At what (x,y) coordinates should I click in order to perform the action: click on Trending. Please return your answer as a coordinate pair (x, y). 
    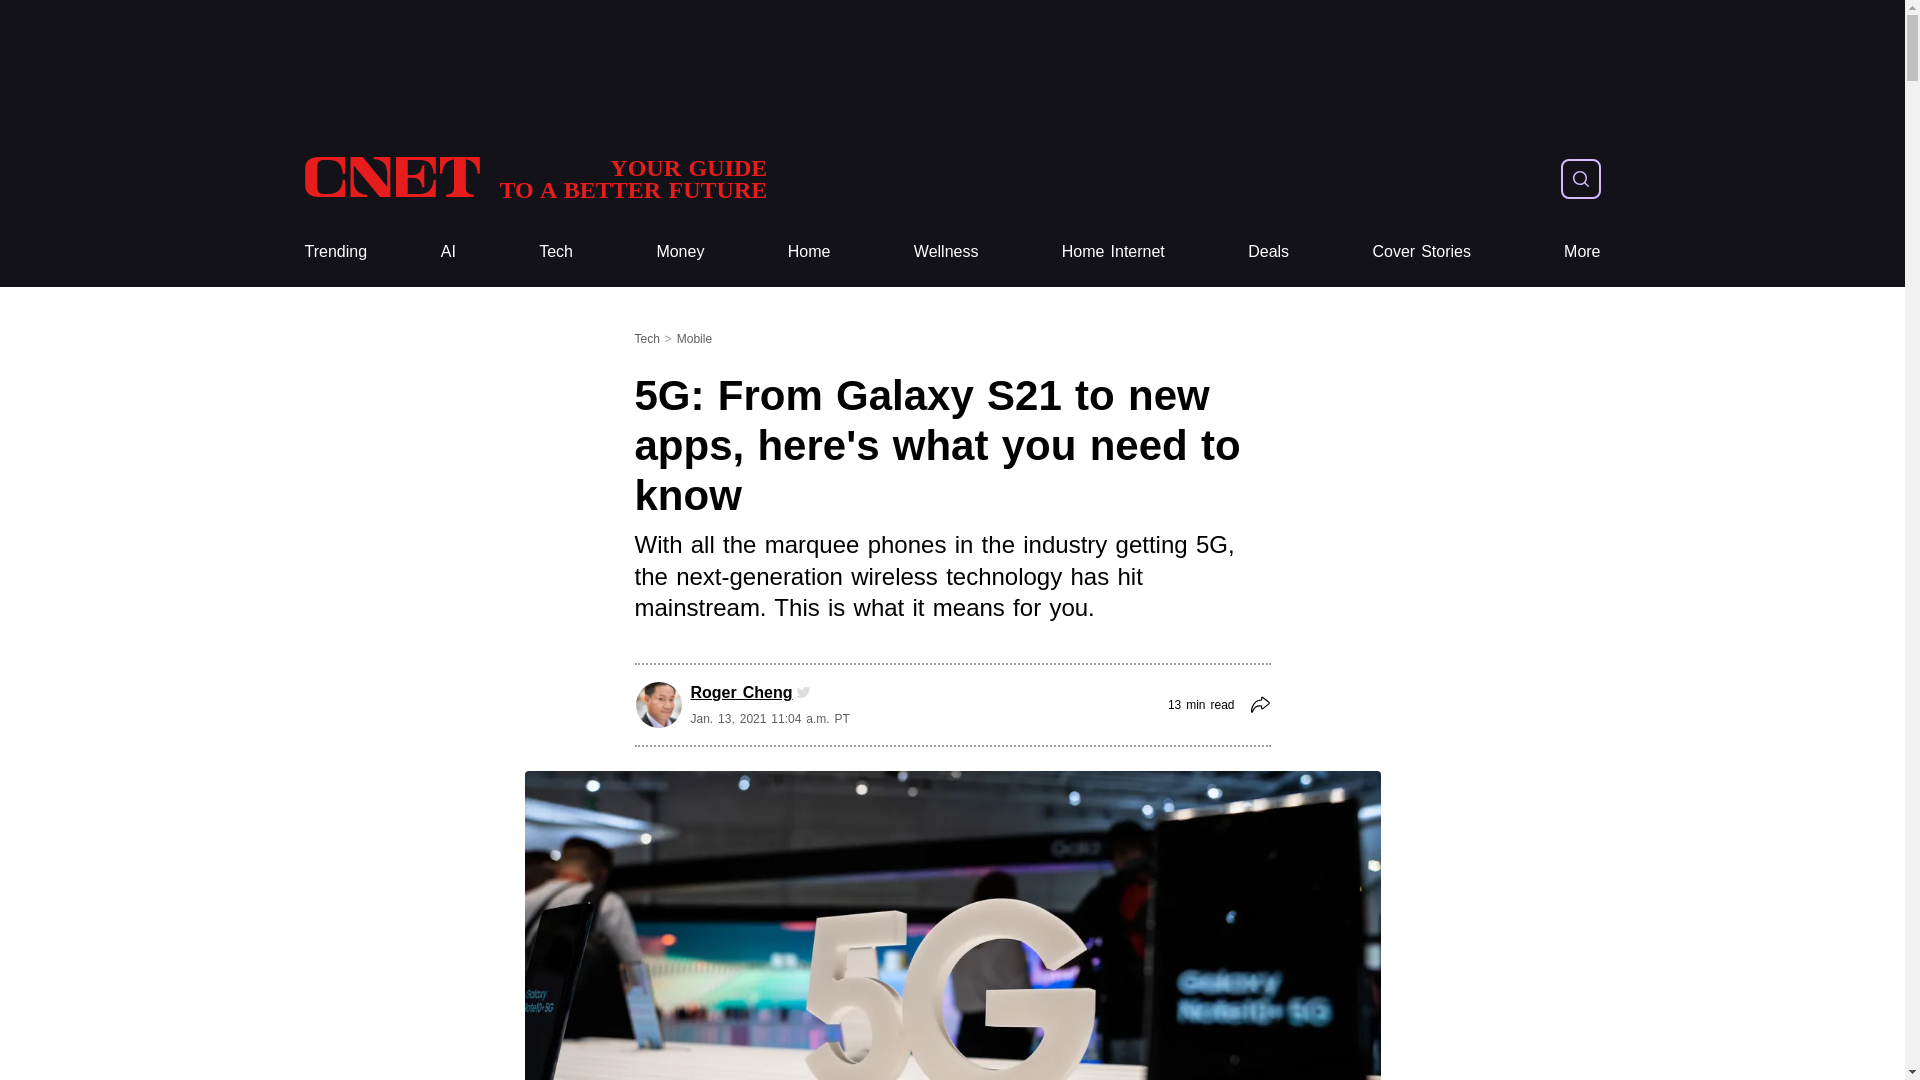
    Looking at the image, I should click on (1113, 252).